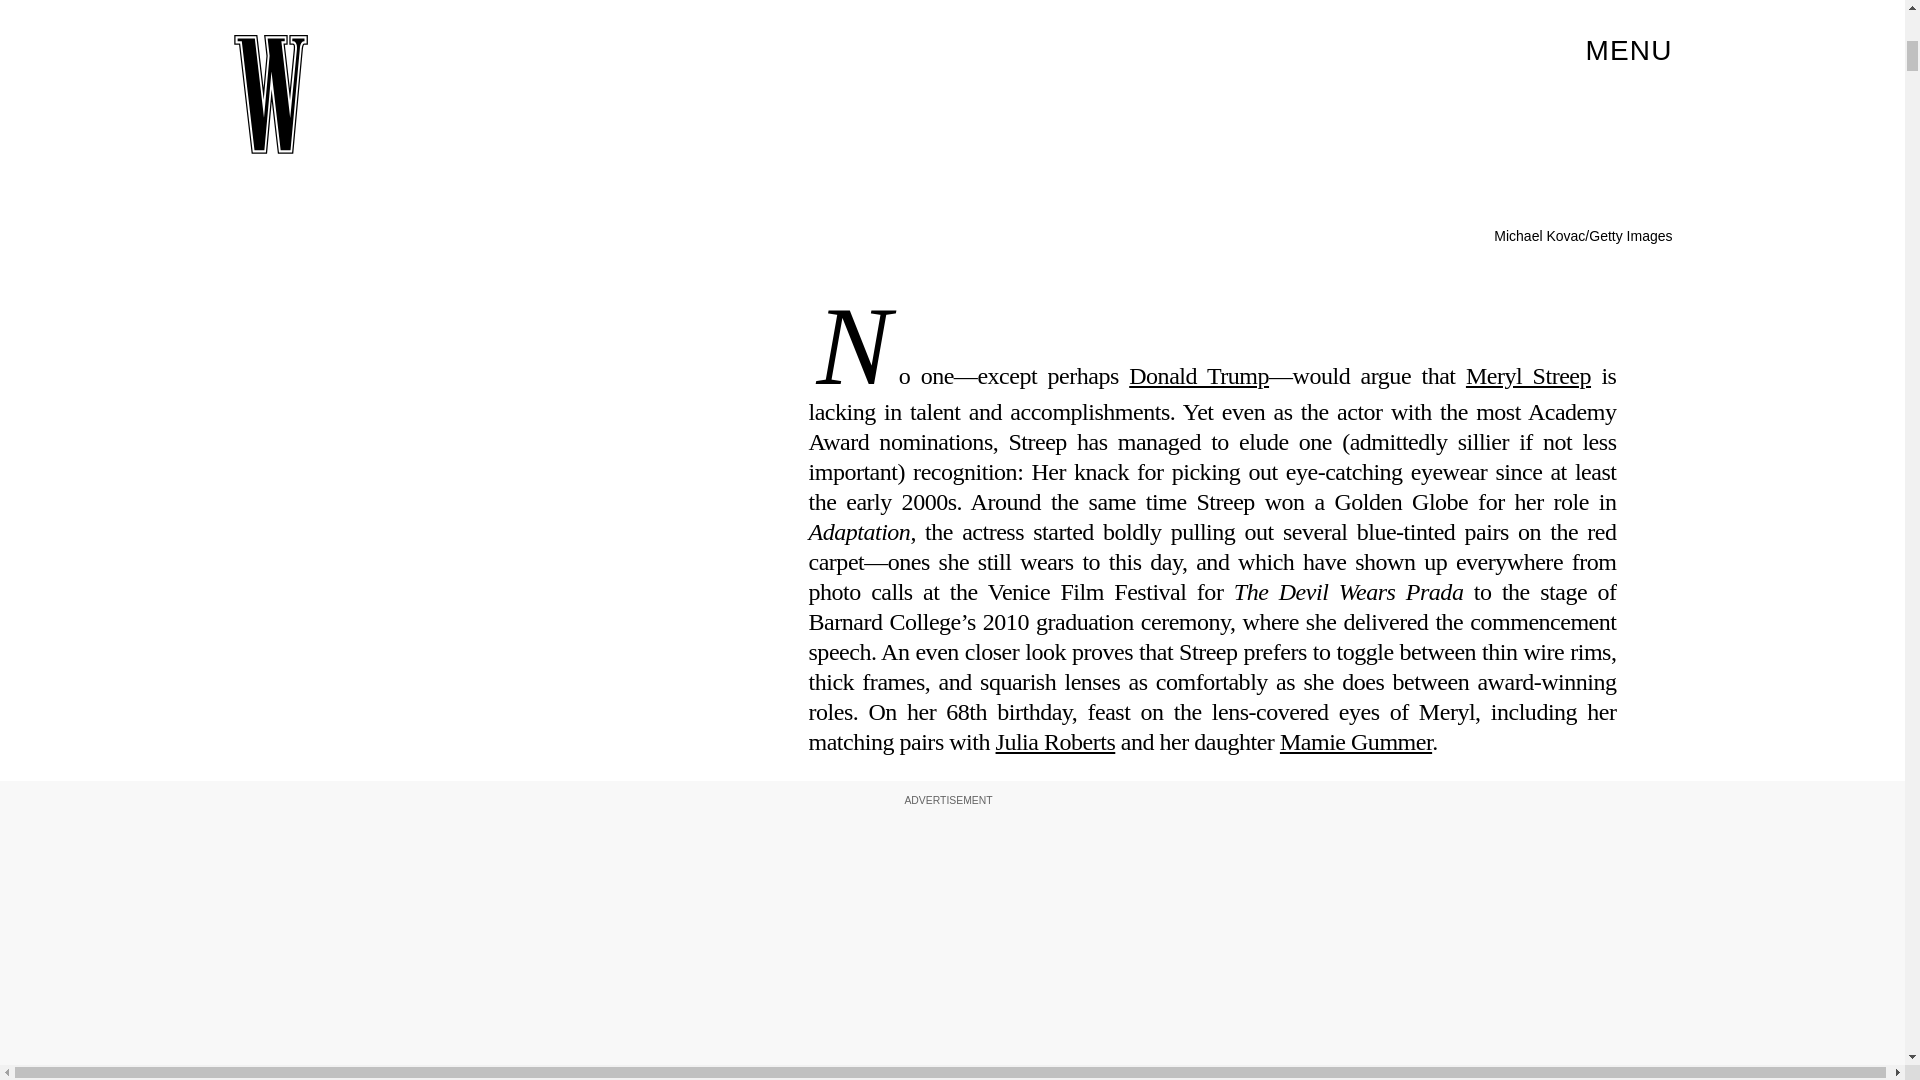  Describe the element at coordinates (1198, 375) in the screenshot. I see `Donald Trump` at that location.